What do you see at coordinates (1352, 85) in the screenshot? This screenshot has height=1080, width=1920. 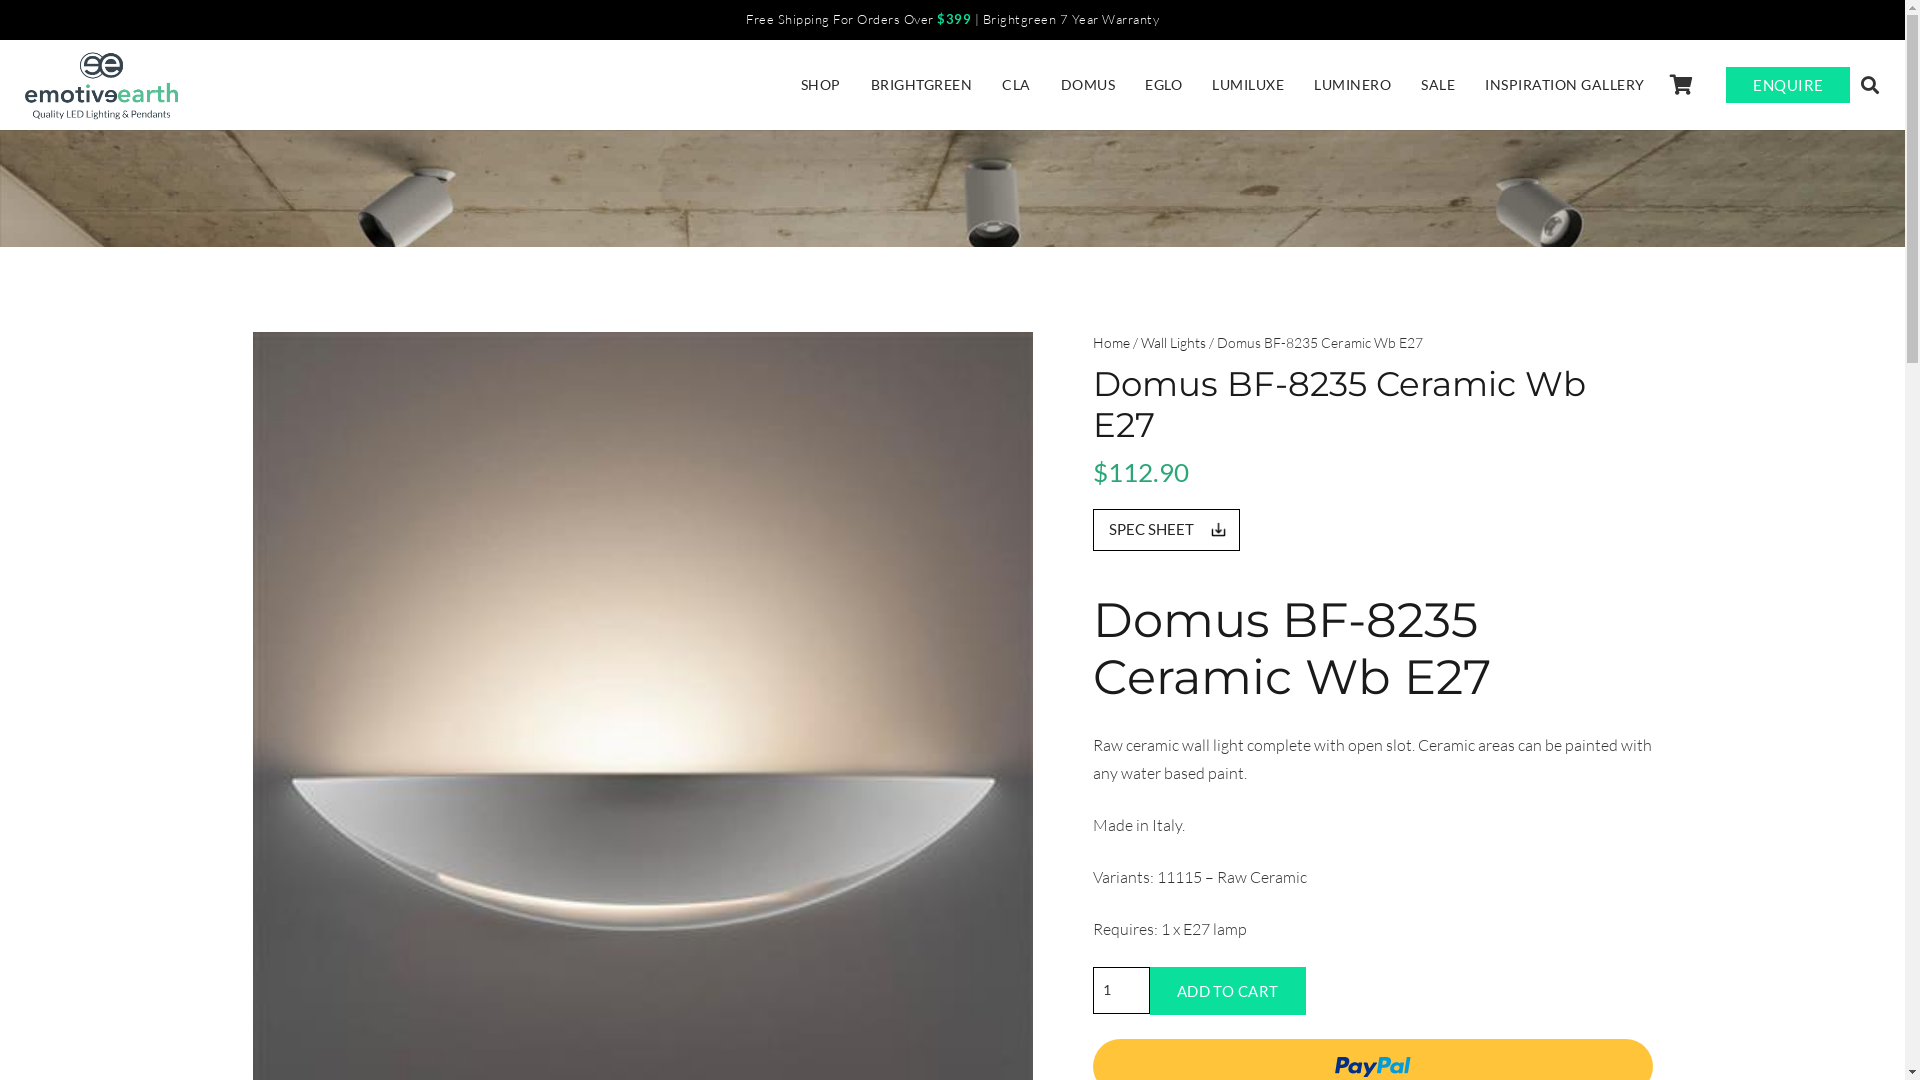 I see `LUMINERO` at bounding box center [1352, 85].